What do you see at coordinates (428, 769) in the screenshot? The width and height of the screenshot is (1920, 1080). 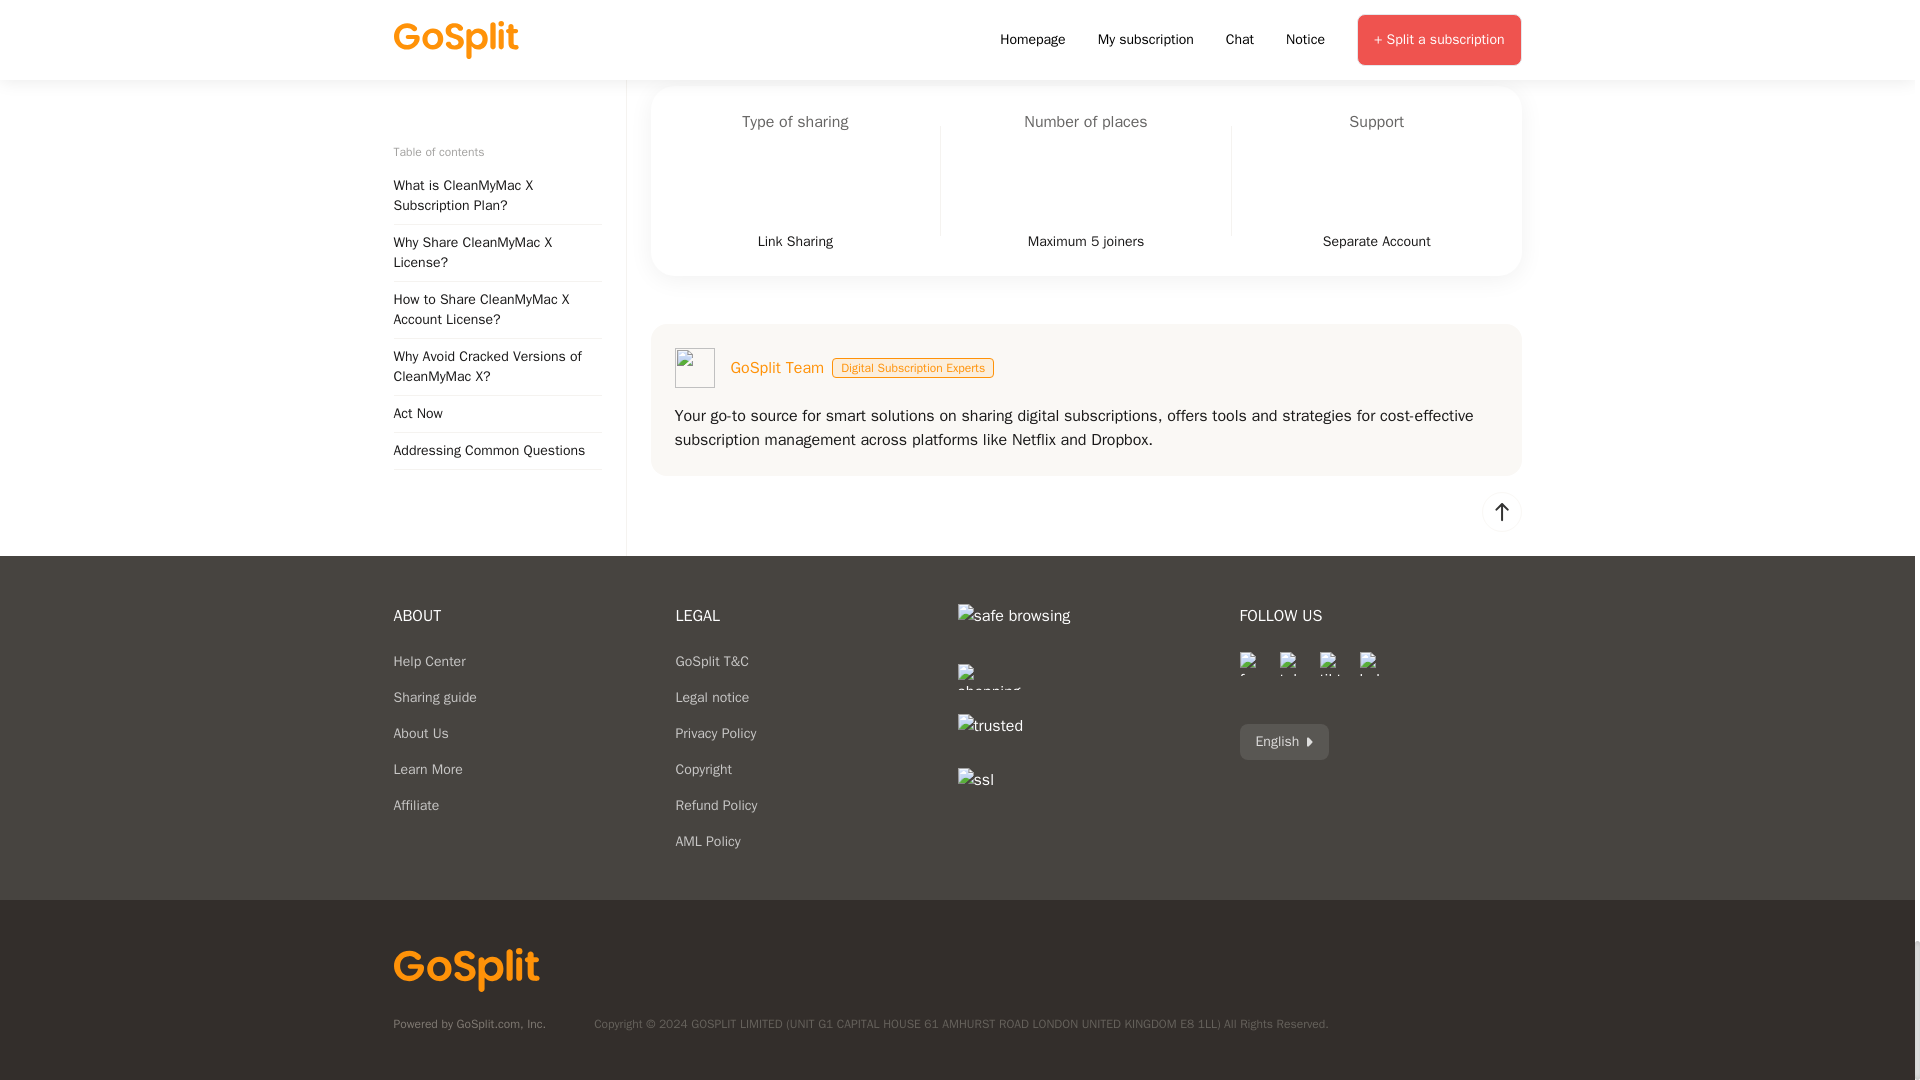 I see `Learn More` at bounding box center [428, 769].